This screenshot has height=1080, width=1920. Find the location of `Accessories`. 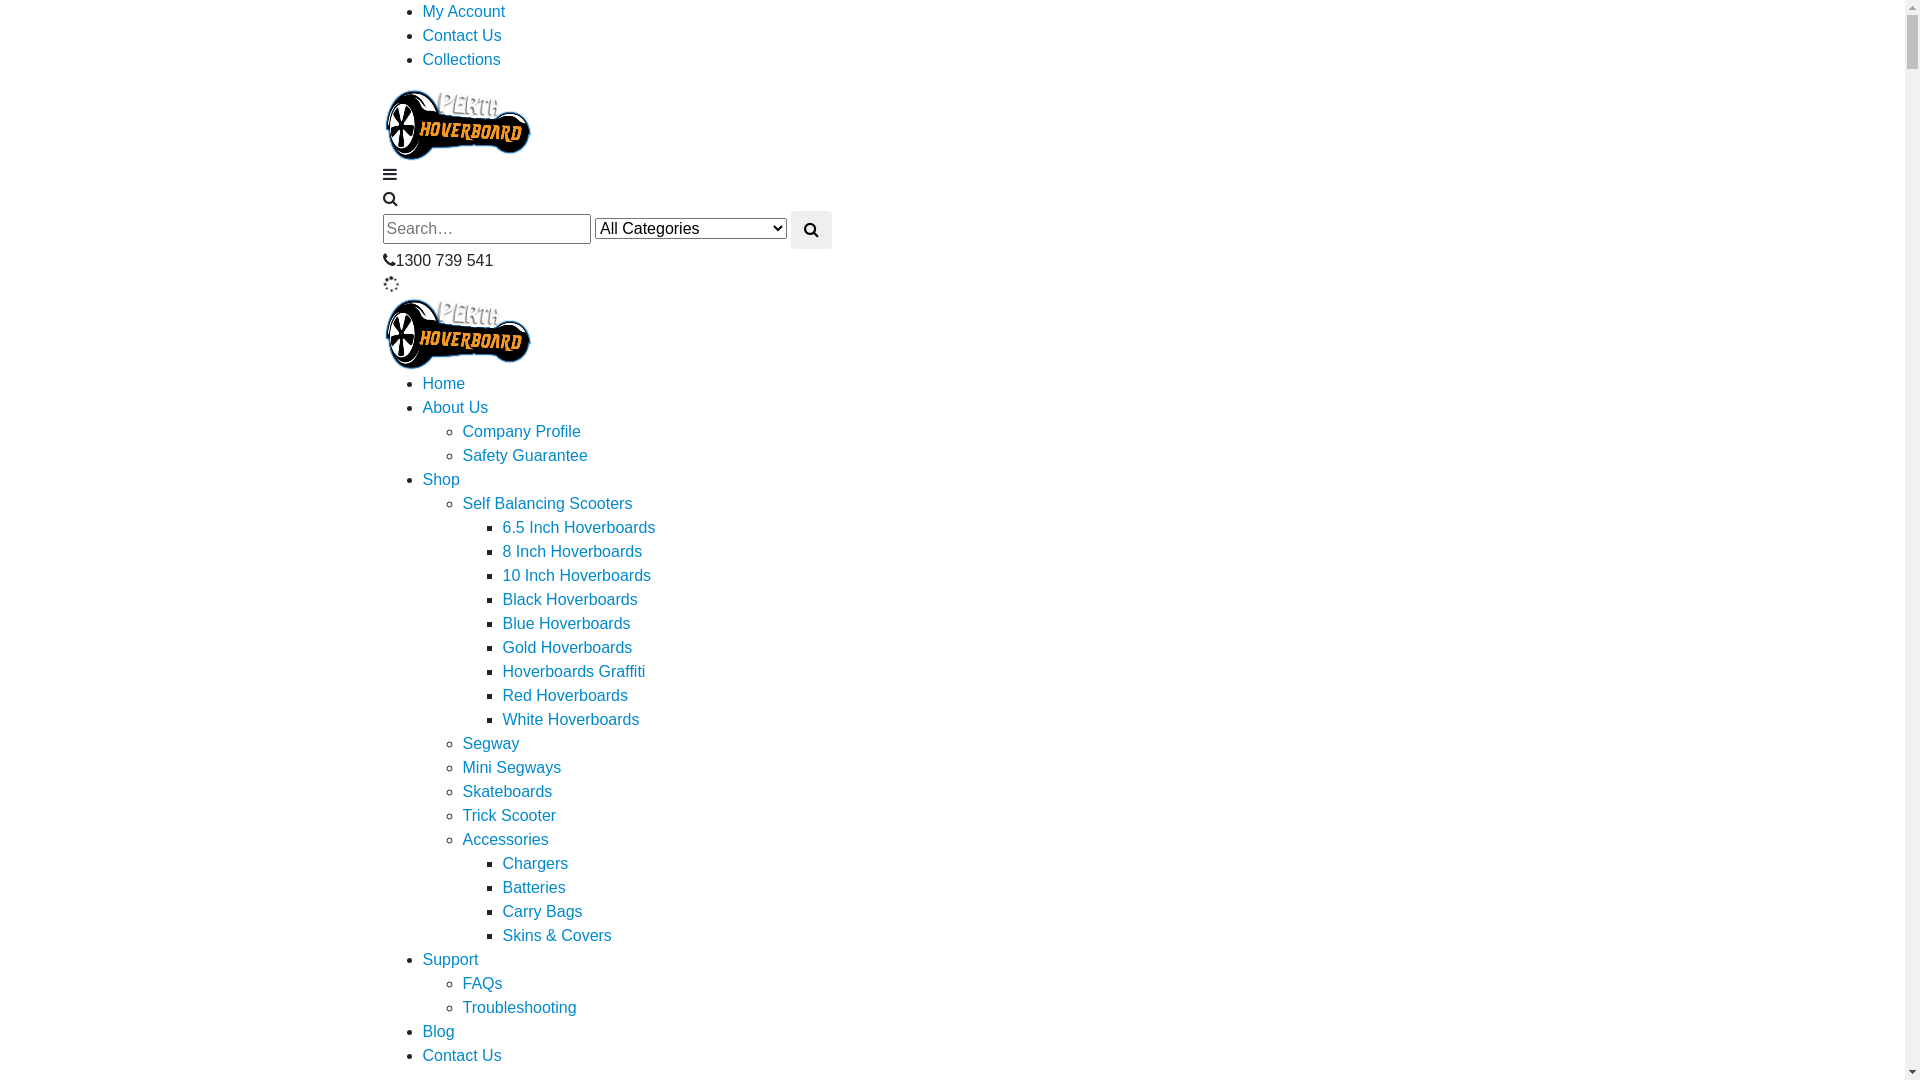

Accessories is located at coordinates (505, 840).